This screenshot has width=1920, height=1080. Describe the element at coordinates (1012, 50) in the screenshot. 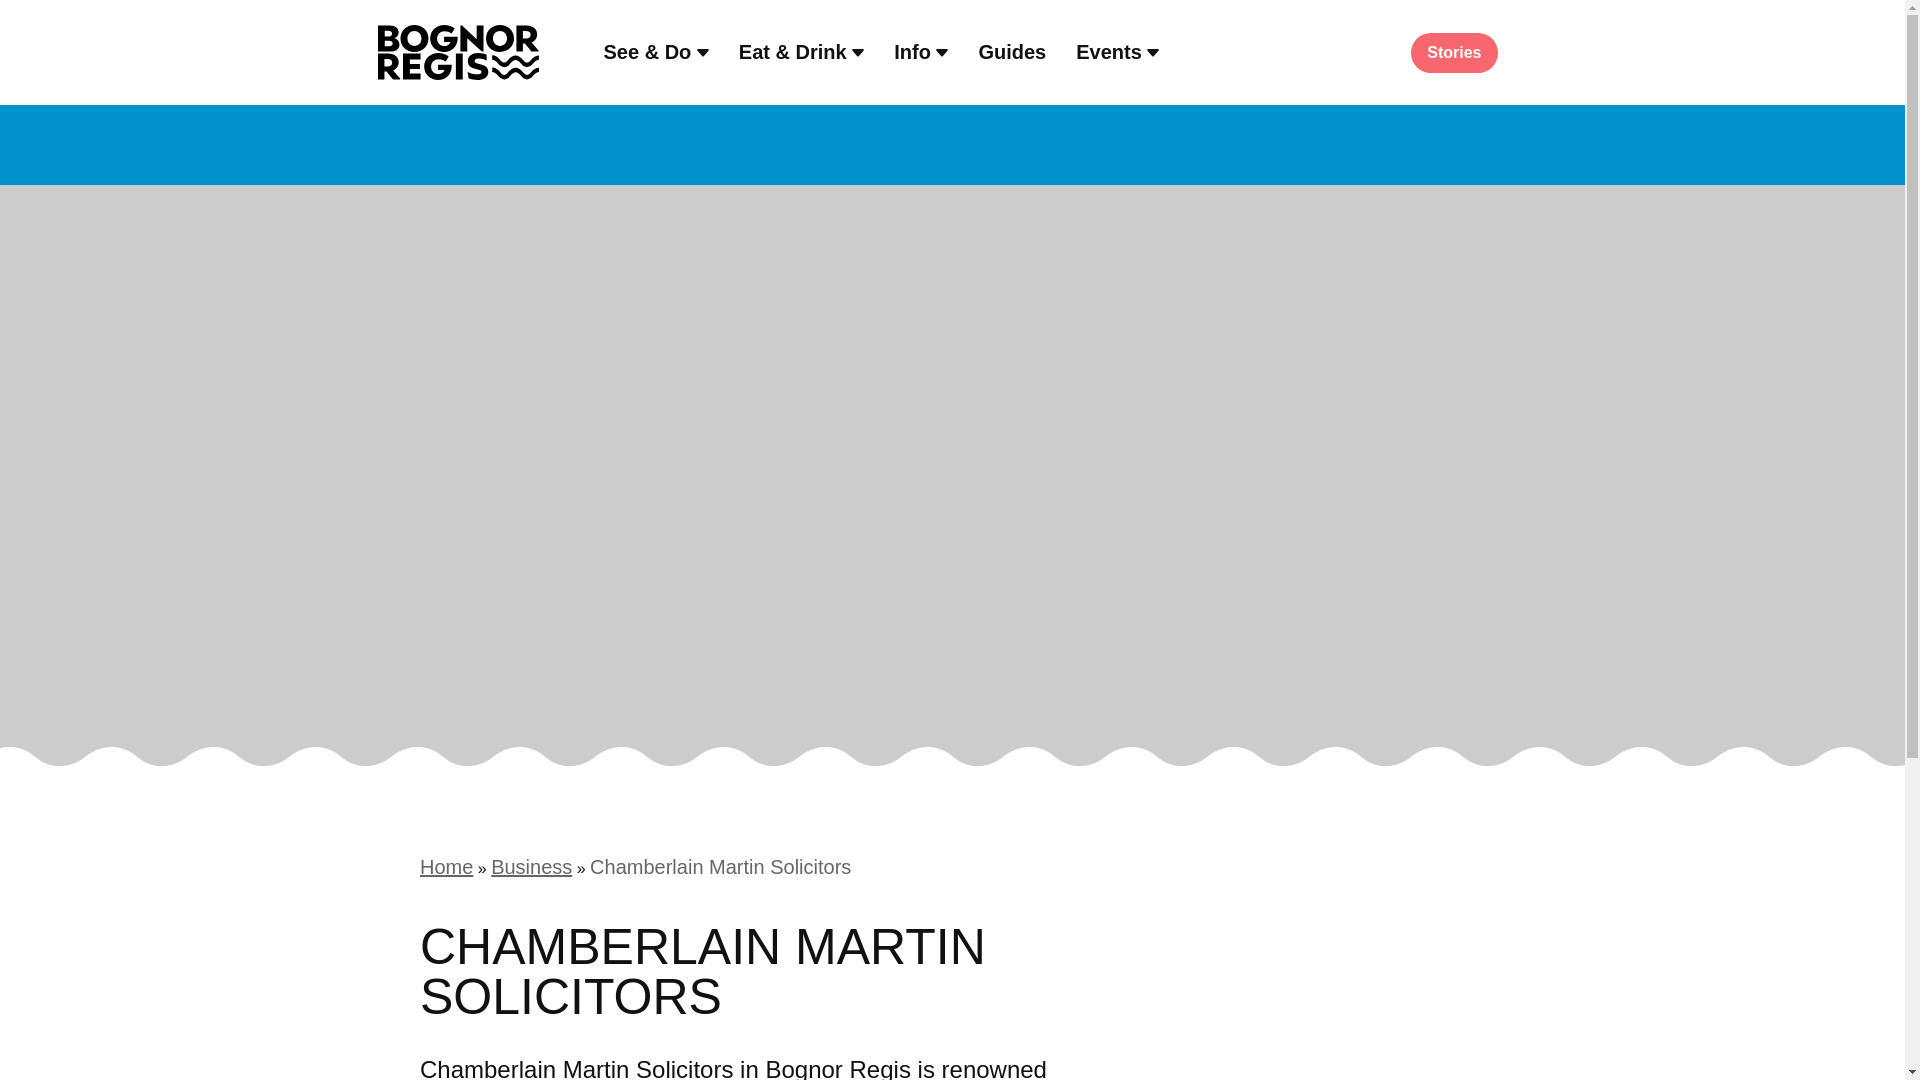

I see `Guides` at that location.